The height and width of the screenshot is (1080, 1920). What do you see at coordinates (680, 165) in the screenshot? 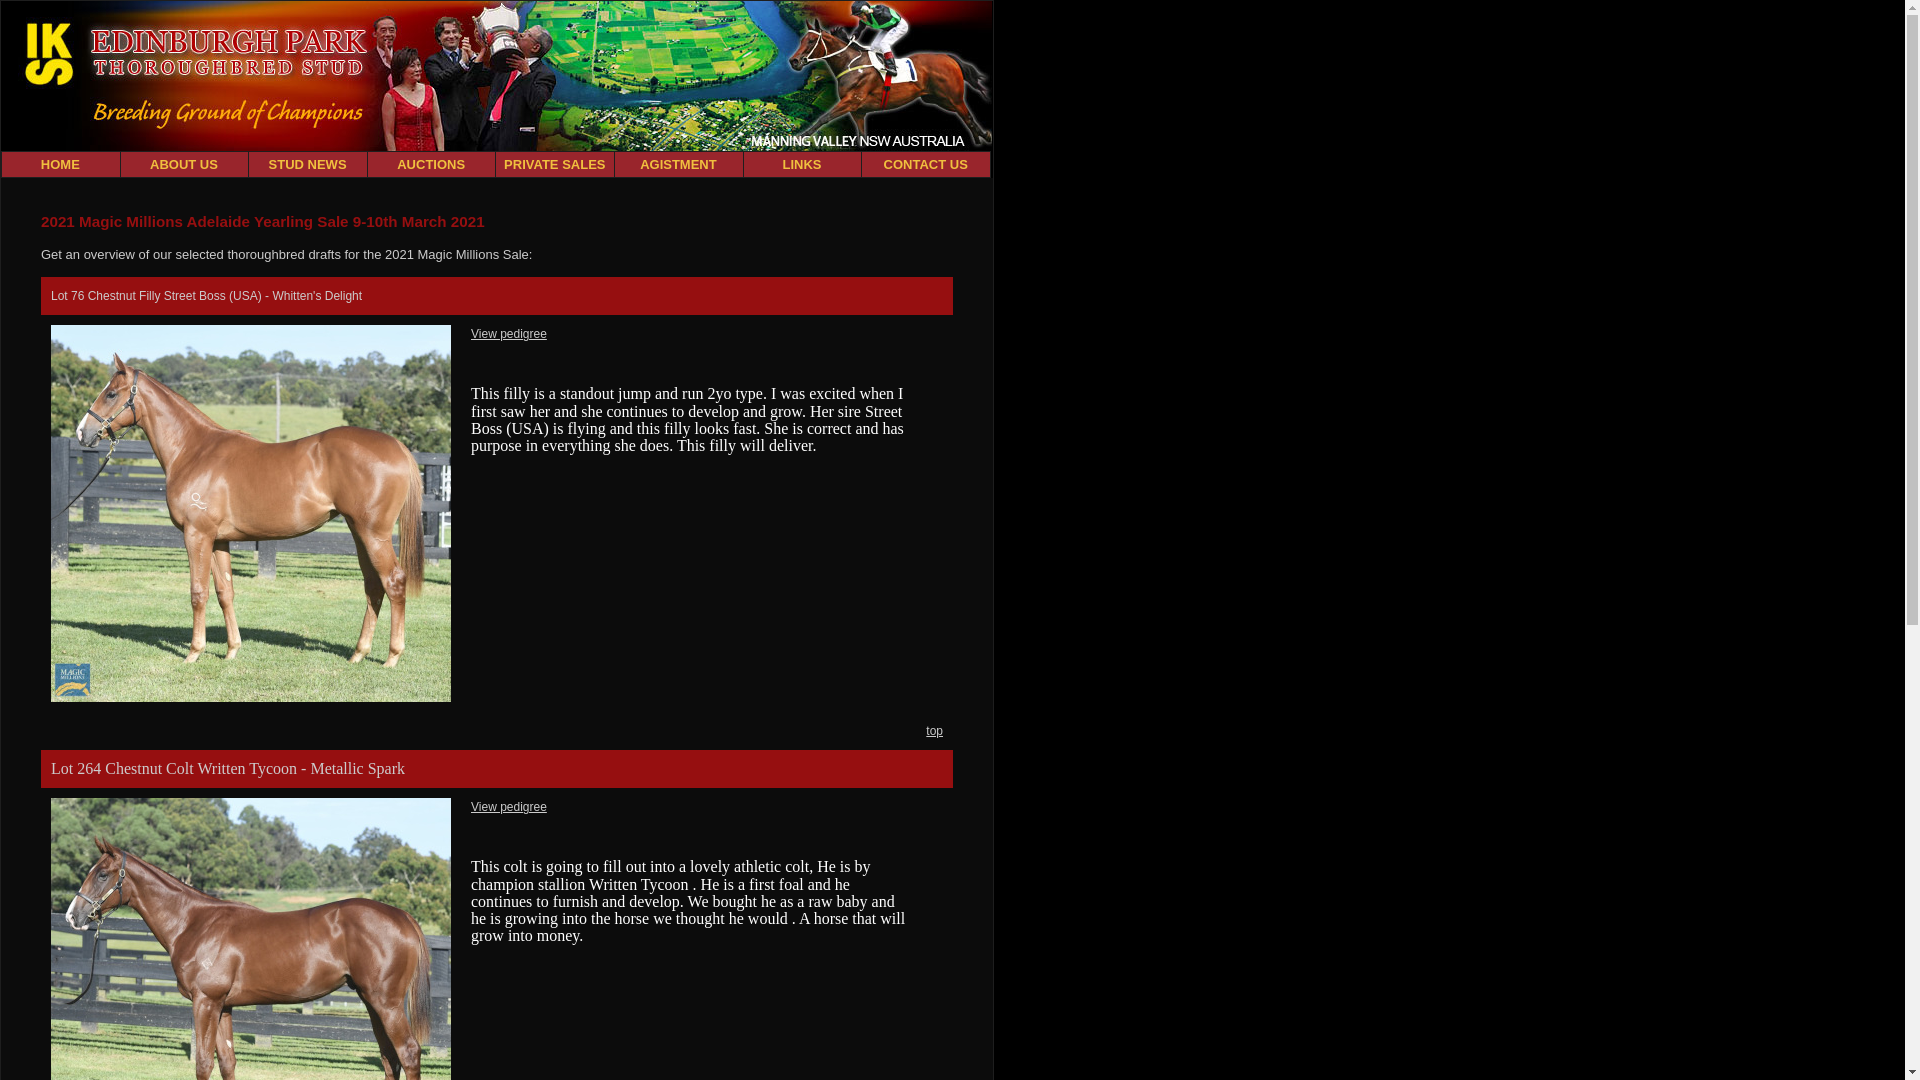
I see `AGISTMENT` at bounding box center [680, 165].